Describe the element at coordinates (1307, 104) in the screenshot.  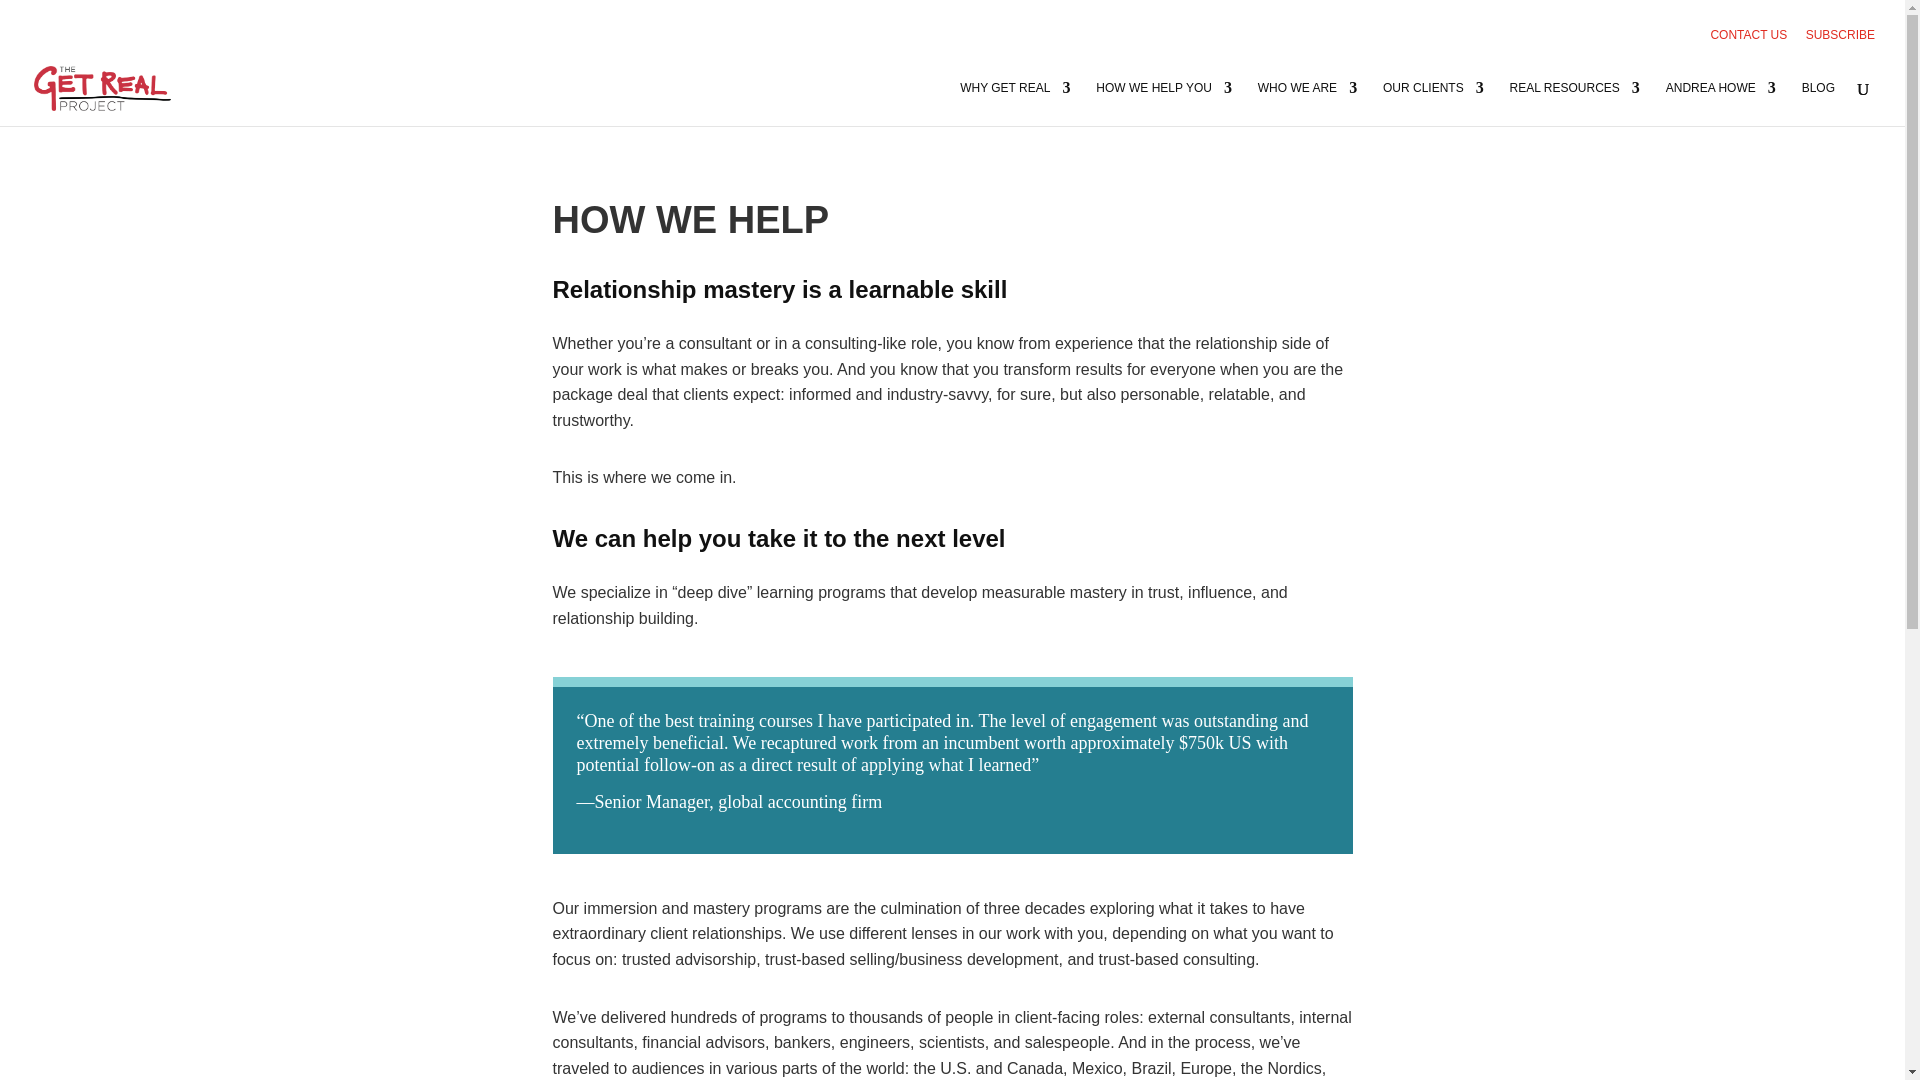
I see `WHO WE ARE` at that location.